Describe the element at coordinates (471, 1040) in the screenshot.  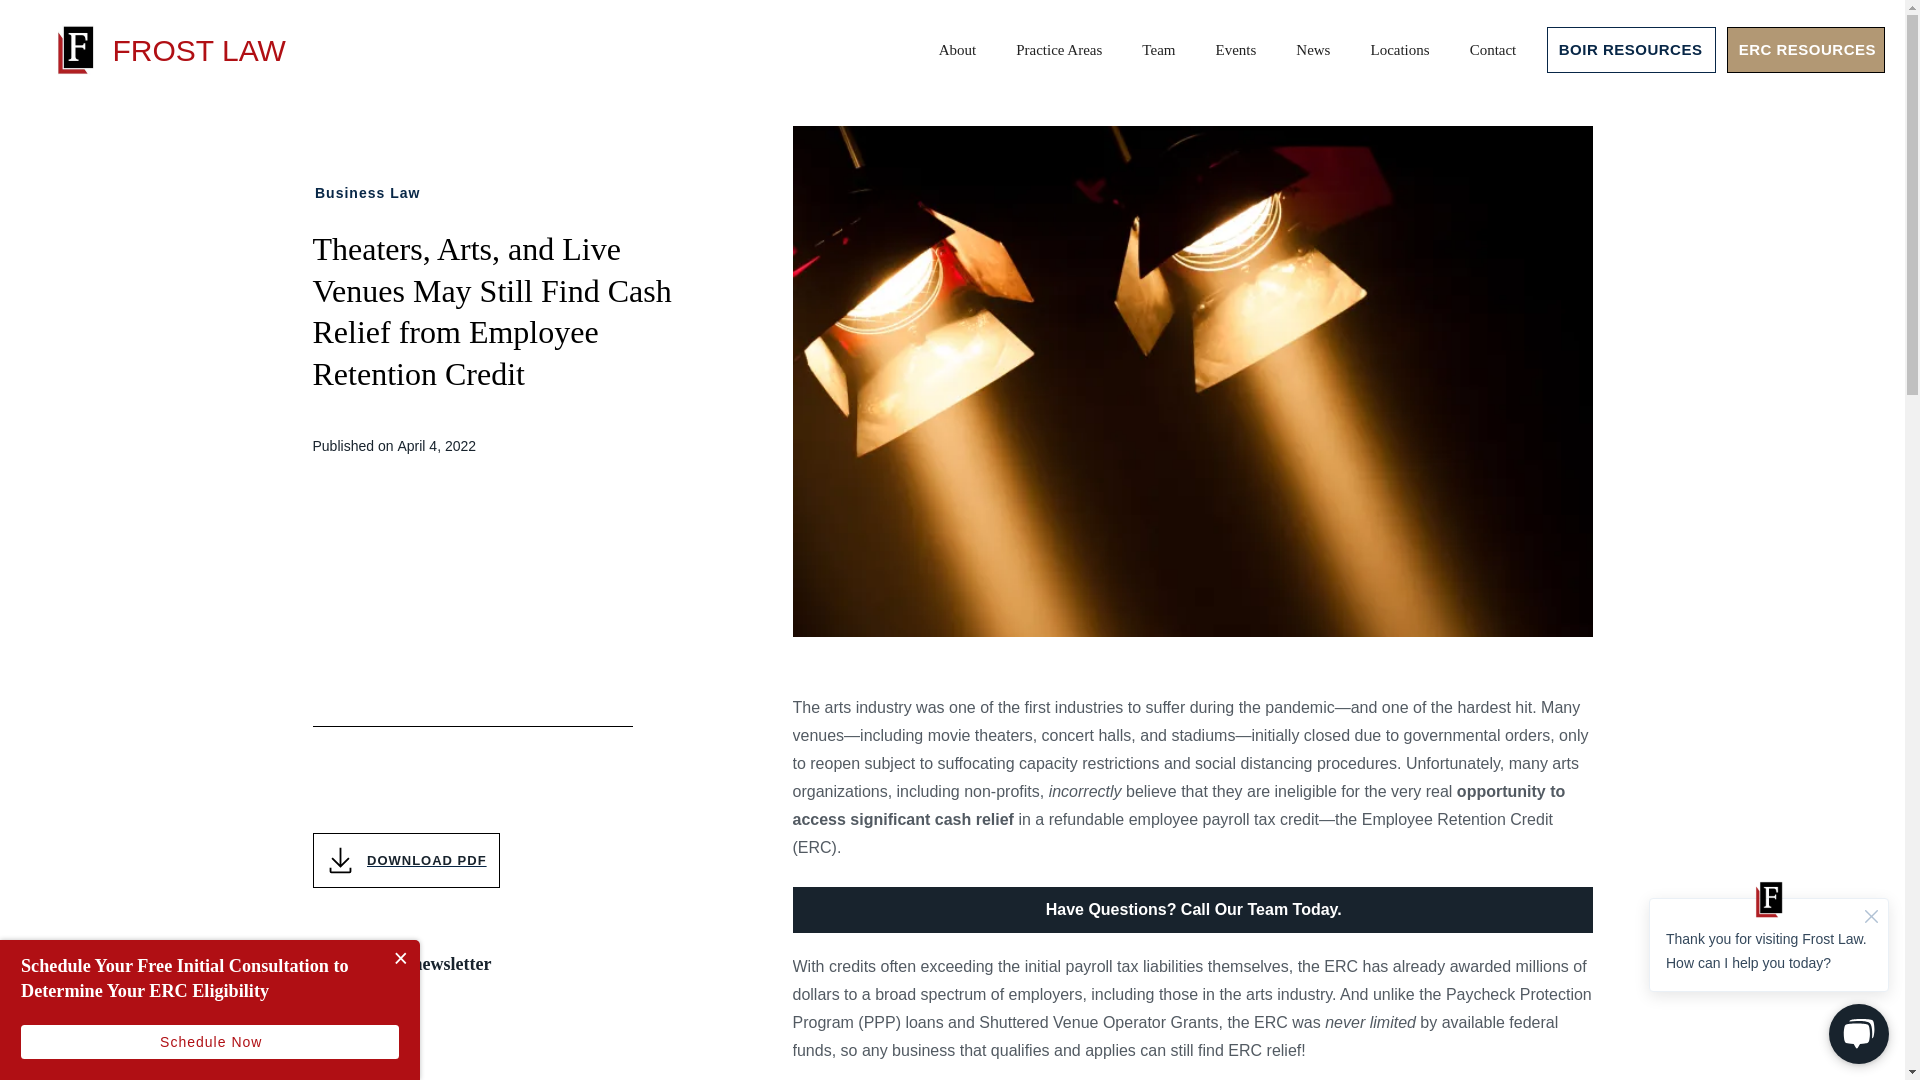
I see `Form 0` at that location.